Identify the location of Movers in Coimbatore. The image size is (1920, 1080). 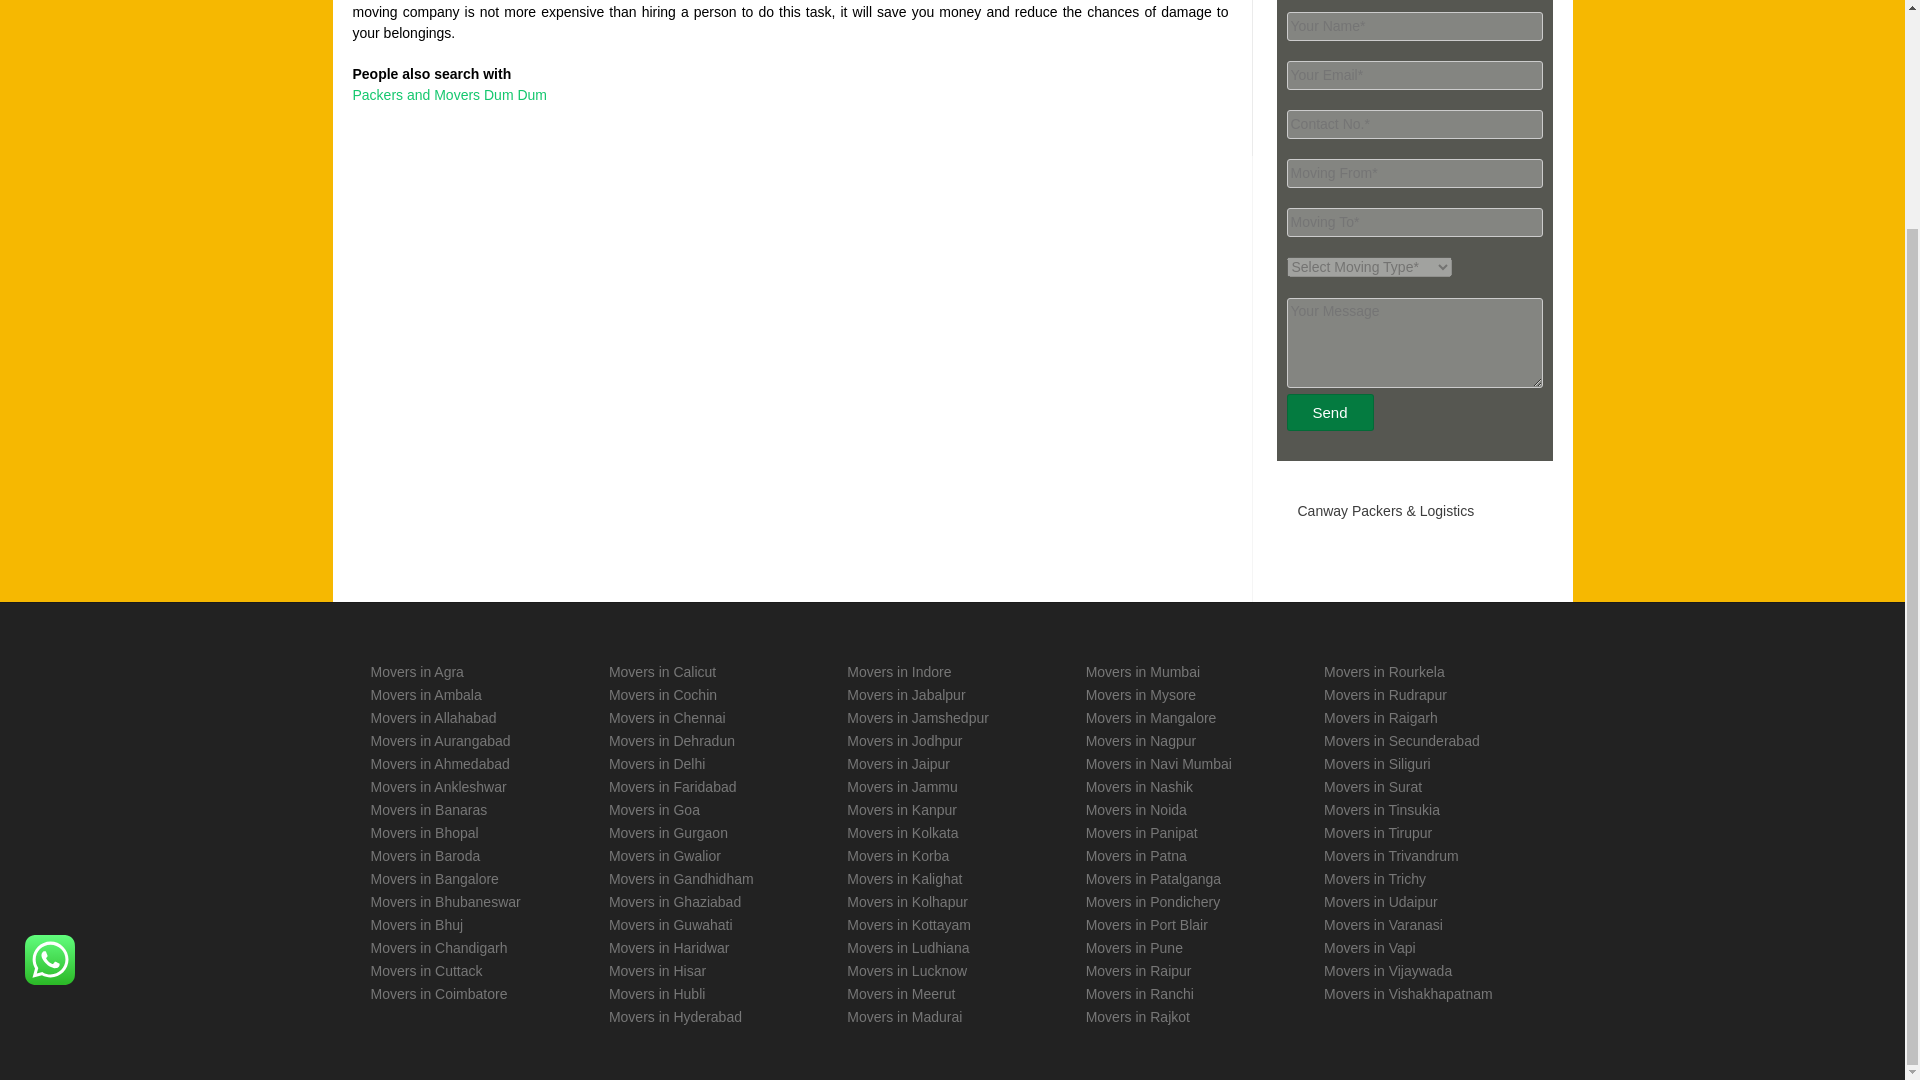
(438, 994).